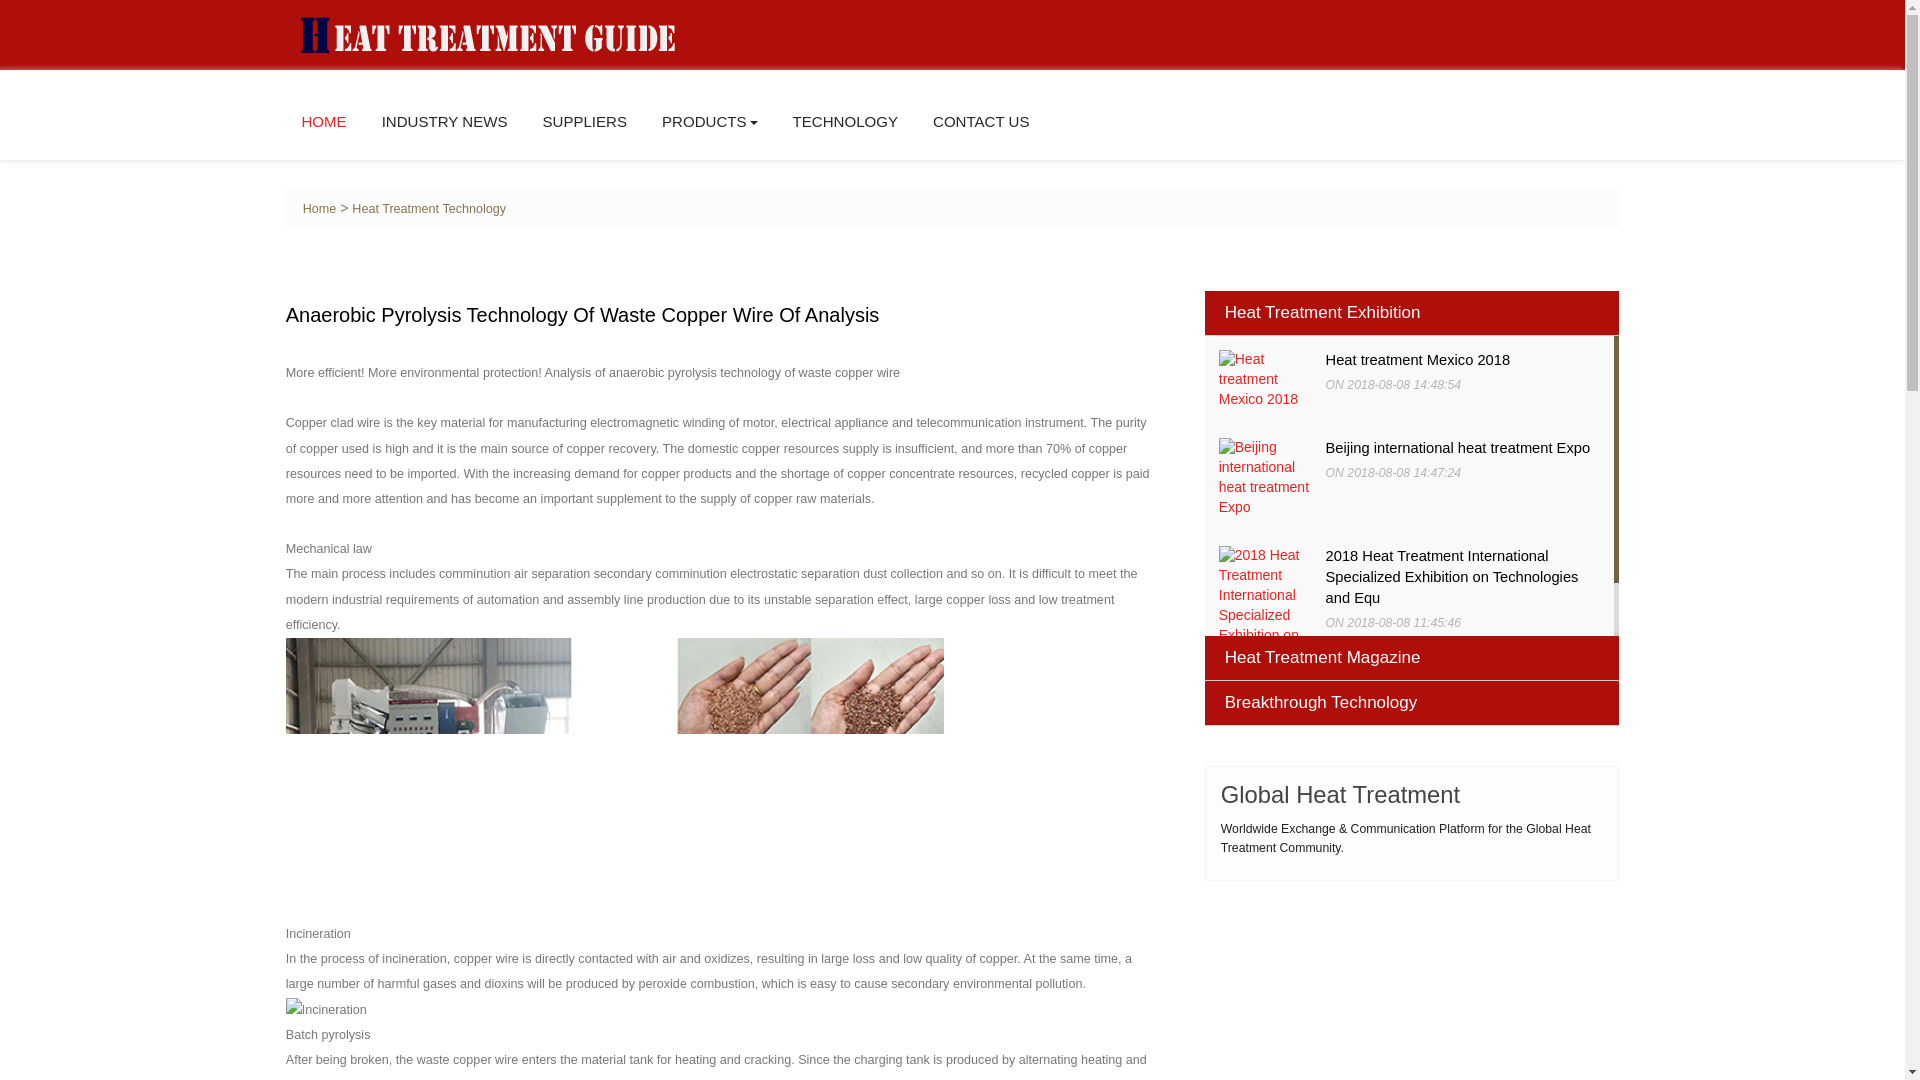 This screenshot has width=1920, height=1080. I want to click on TECHNOLOGY, so click(845, 121).